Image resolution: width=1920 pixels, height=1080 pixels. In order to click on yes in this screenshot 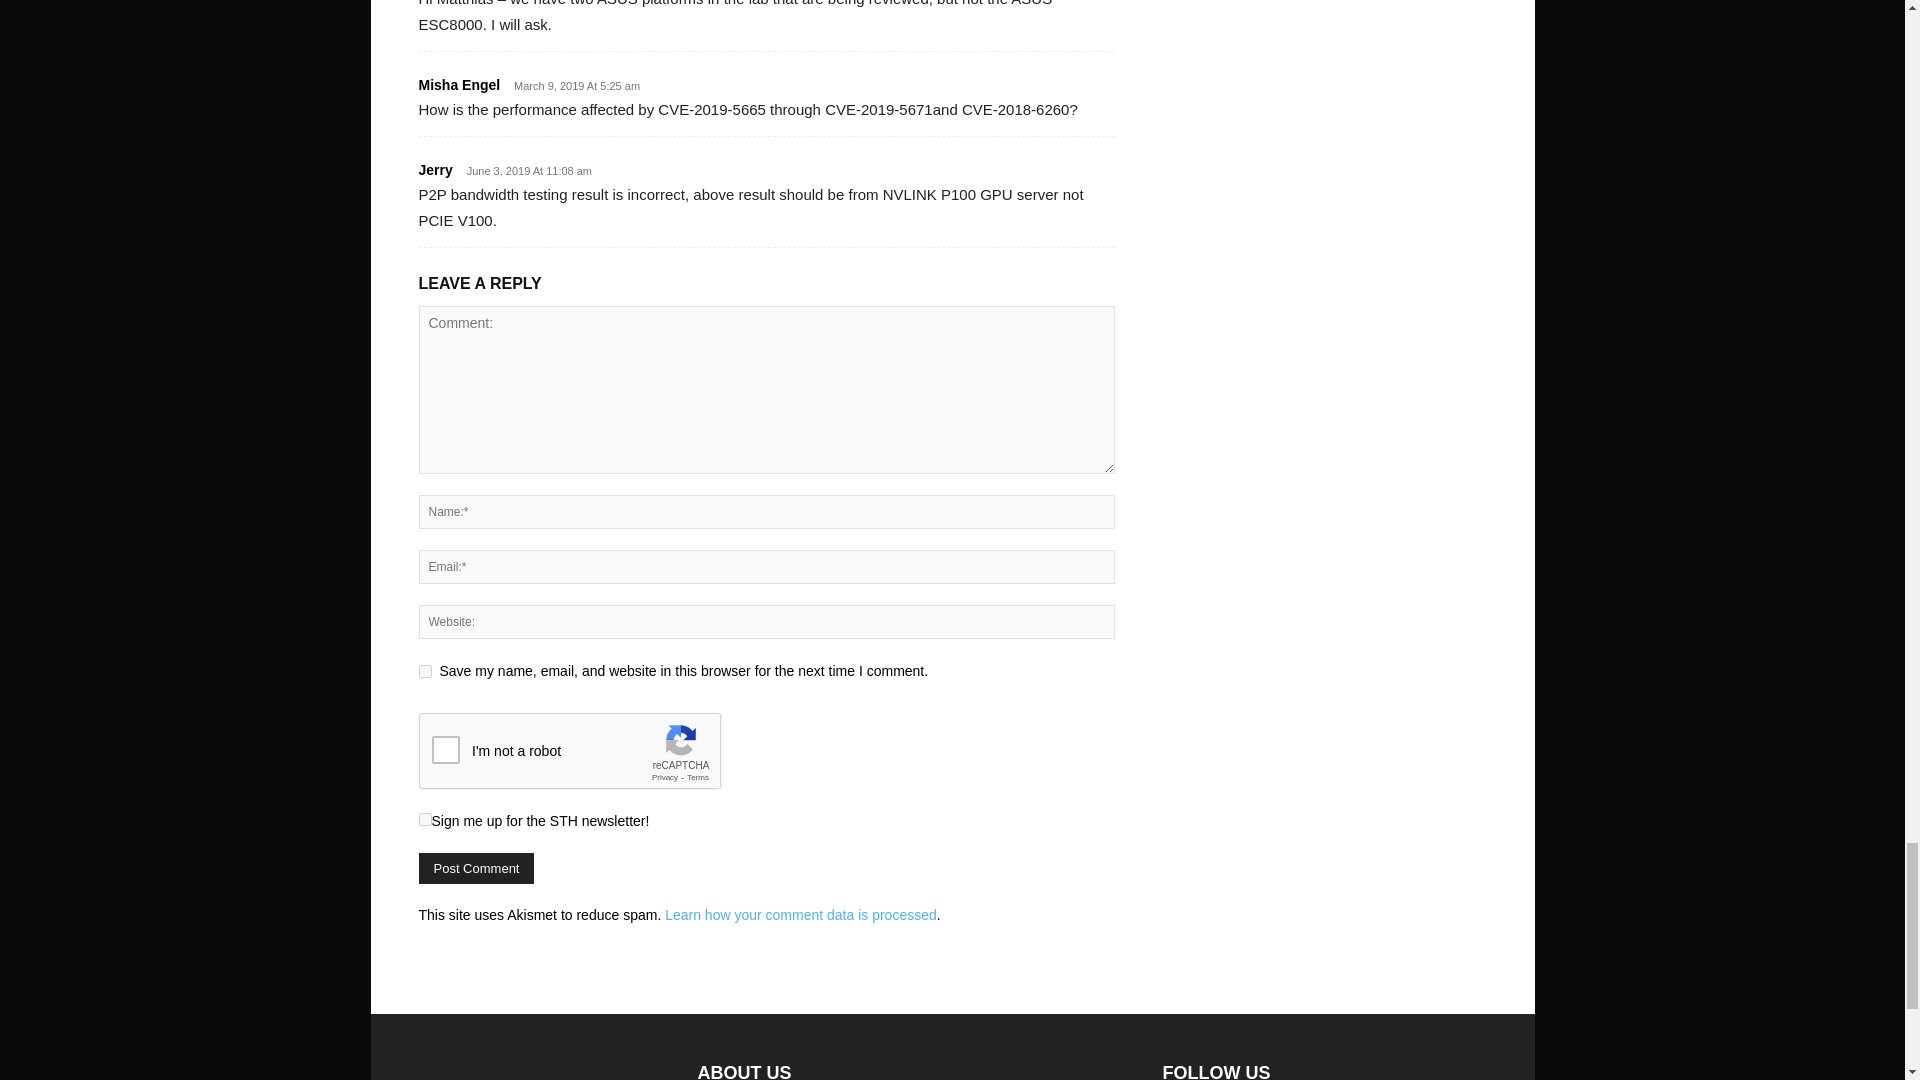, I will do `click(424, 672)`.